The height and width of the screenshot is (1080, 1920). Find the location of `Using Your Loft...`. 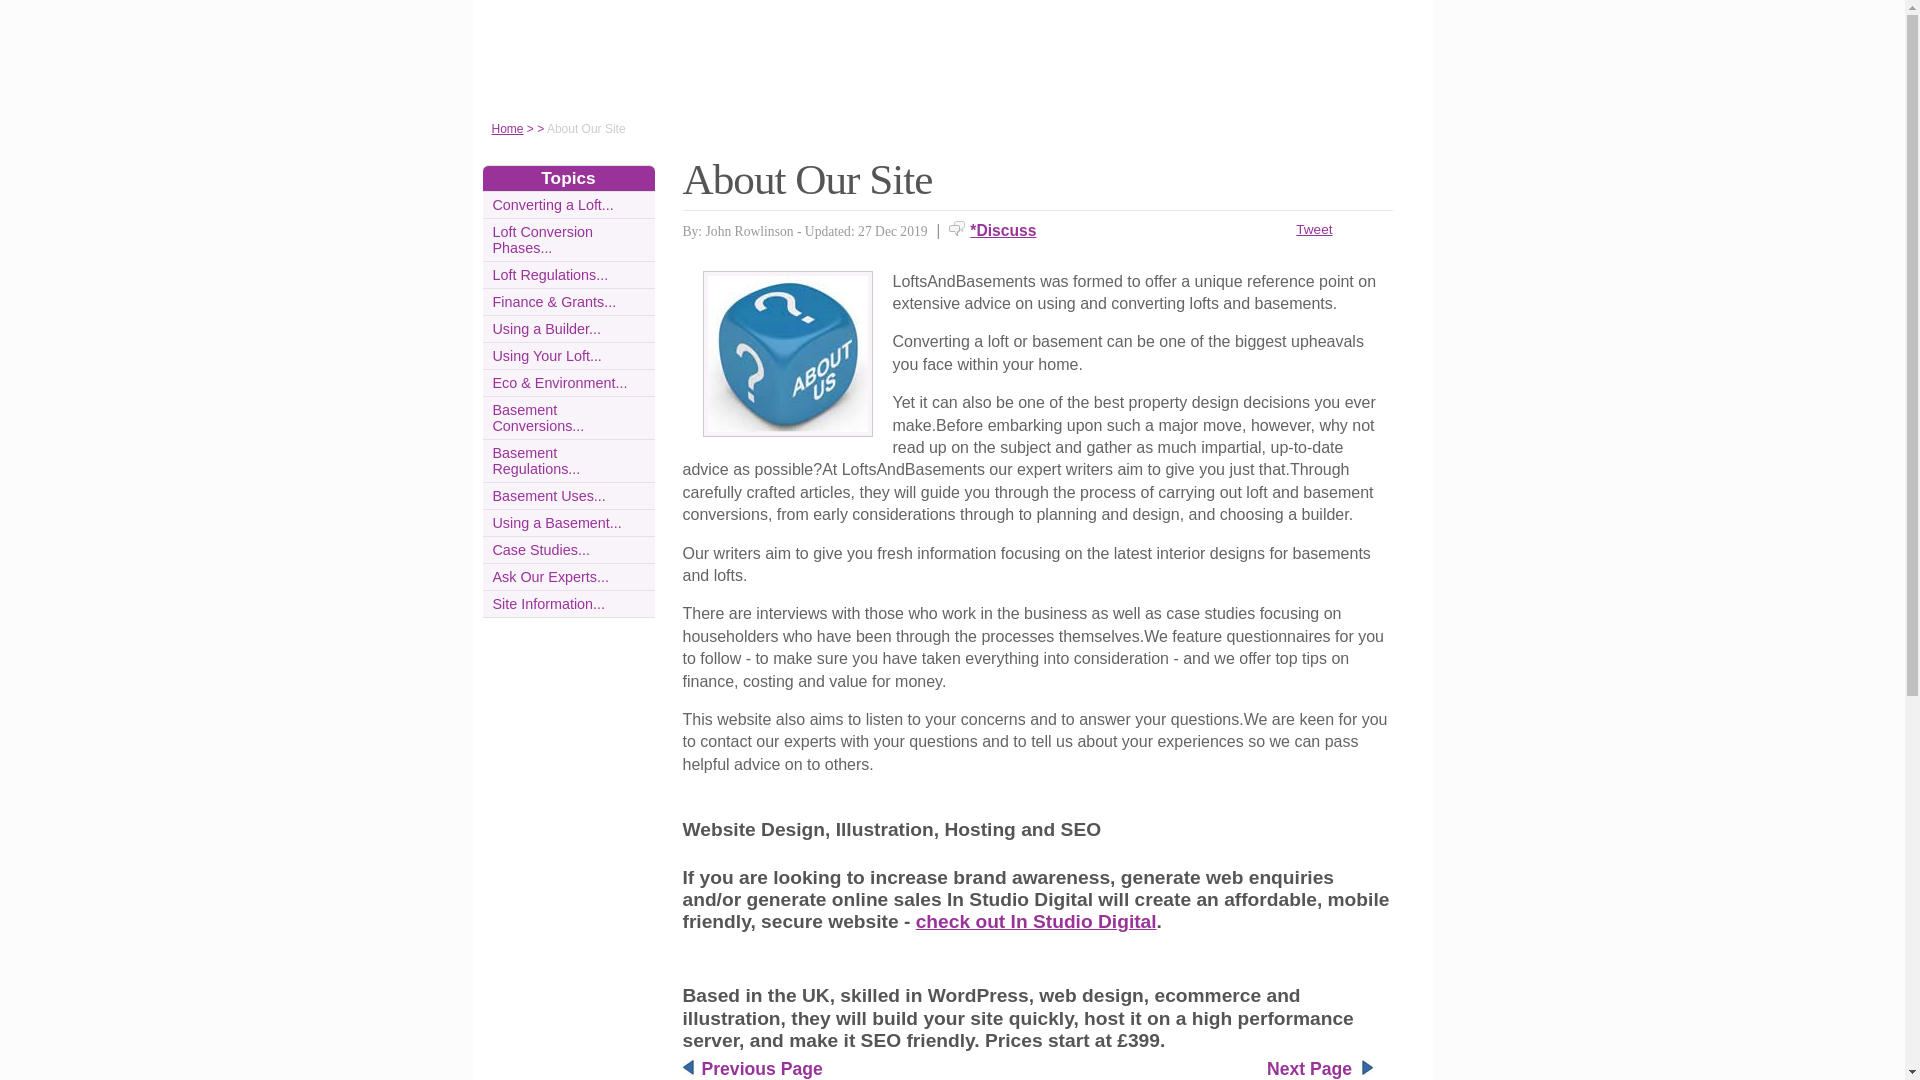

Using Your Loft... is located at coordinates (546, 355).